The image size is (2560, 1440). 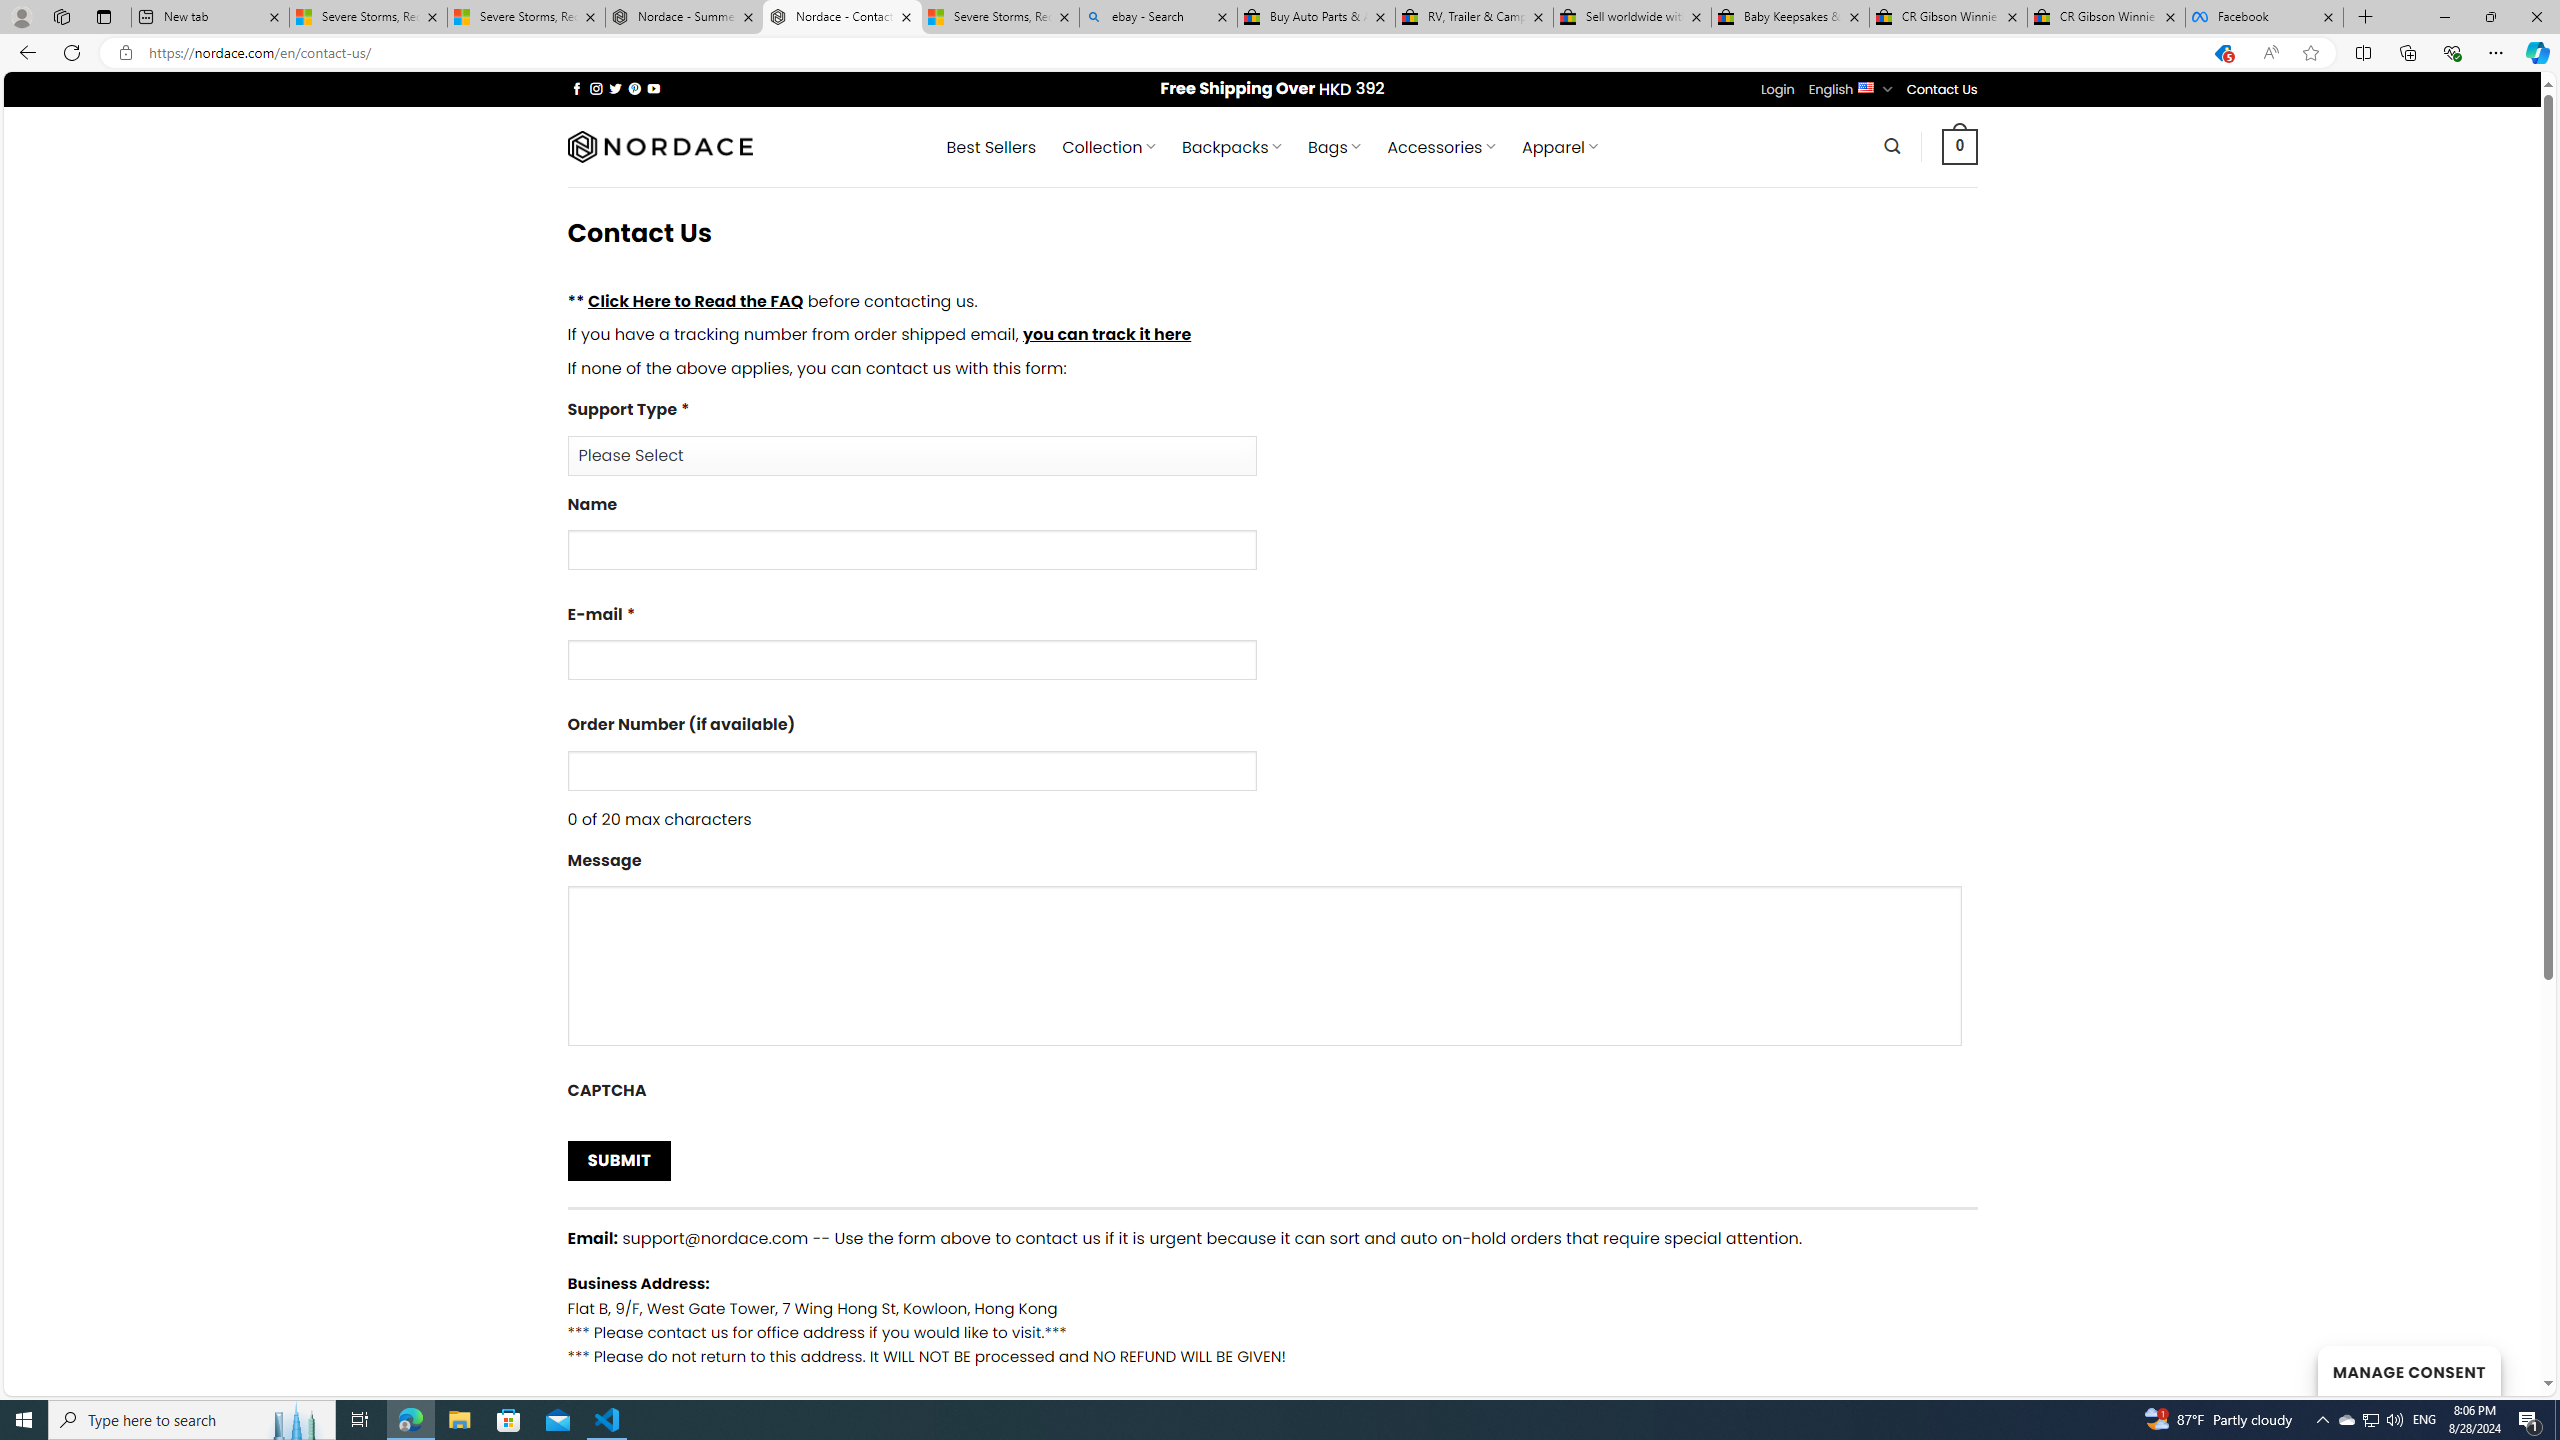 What do you see at coordinates (1272, 648) in the screenshot?
I see `E-mail*` at bounding box center [1272, 648].